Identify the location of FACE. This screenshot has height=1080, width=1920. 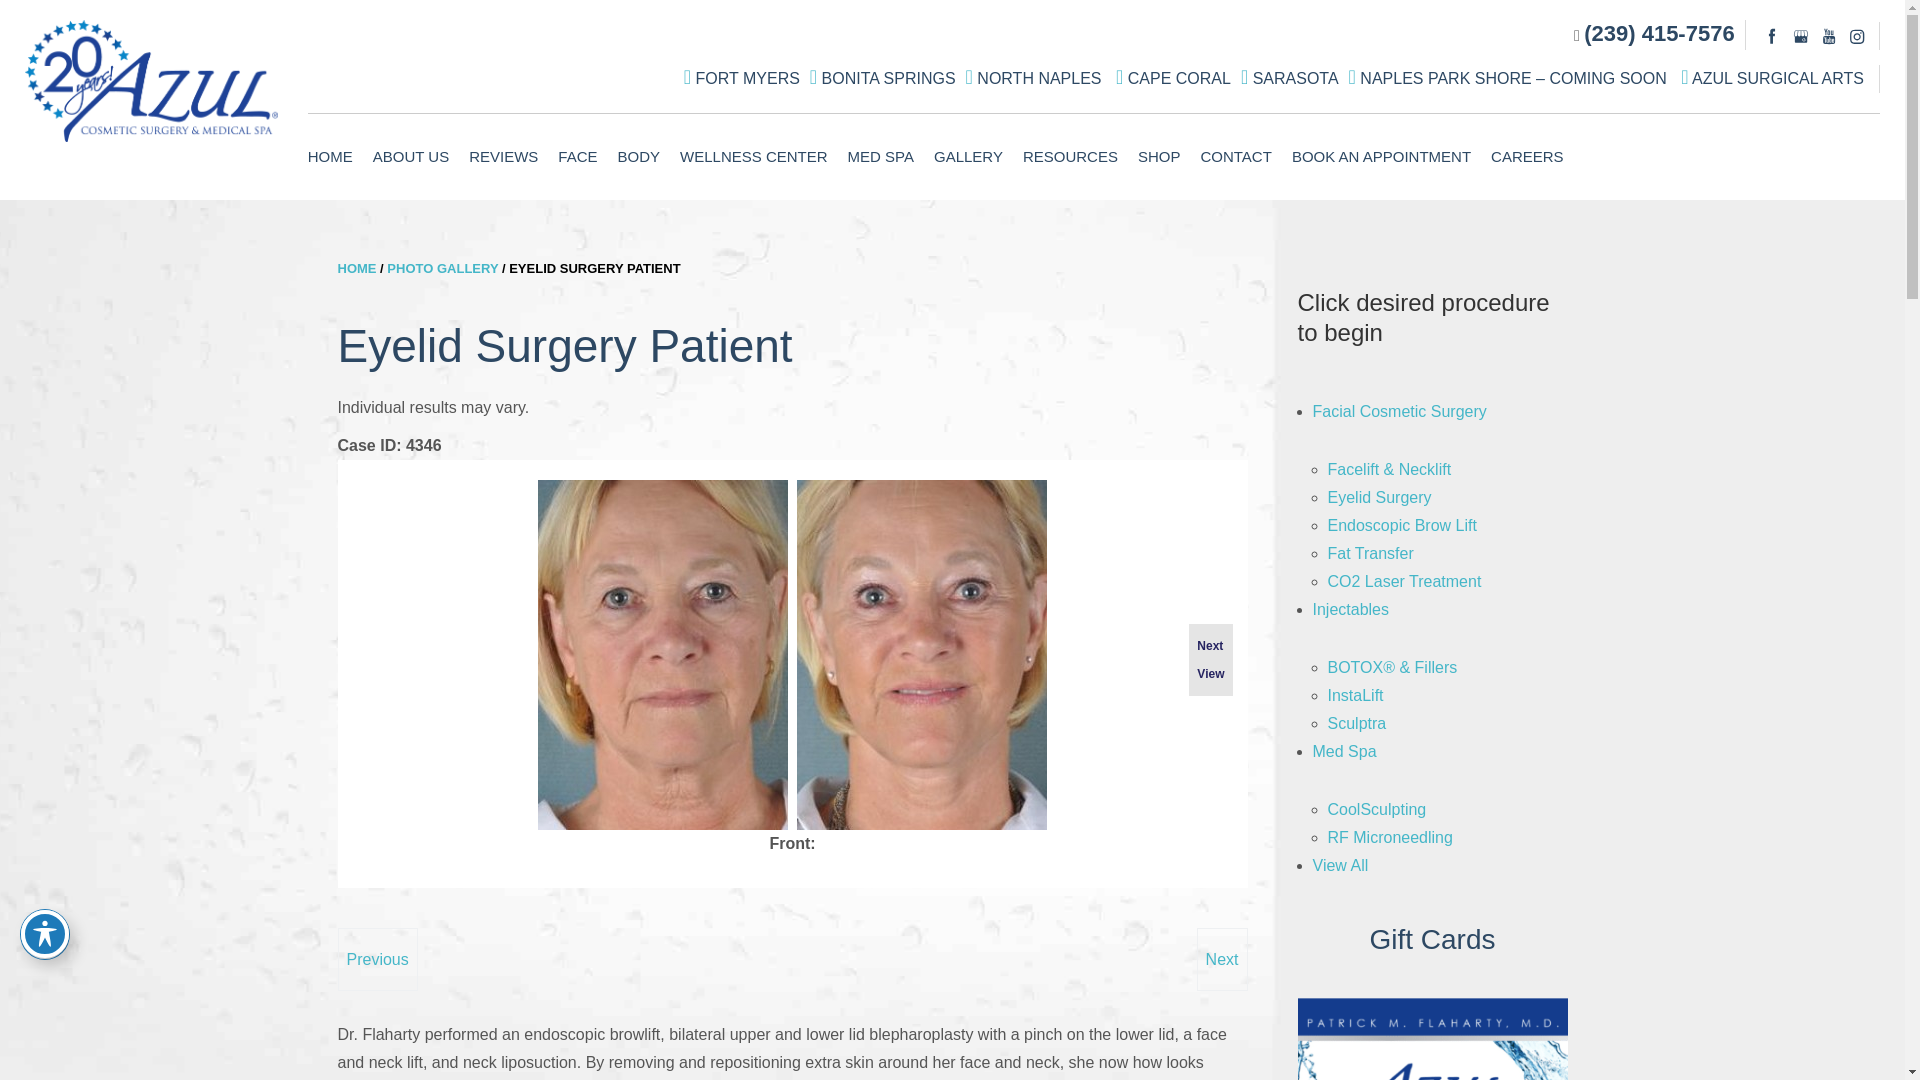
(576, 156).